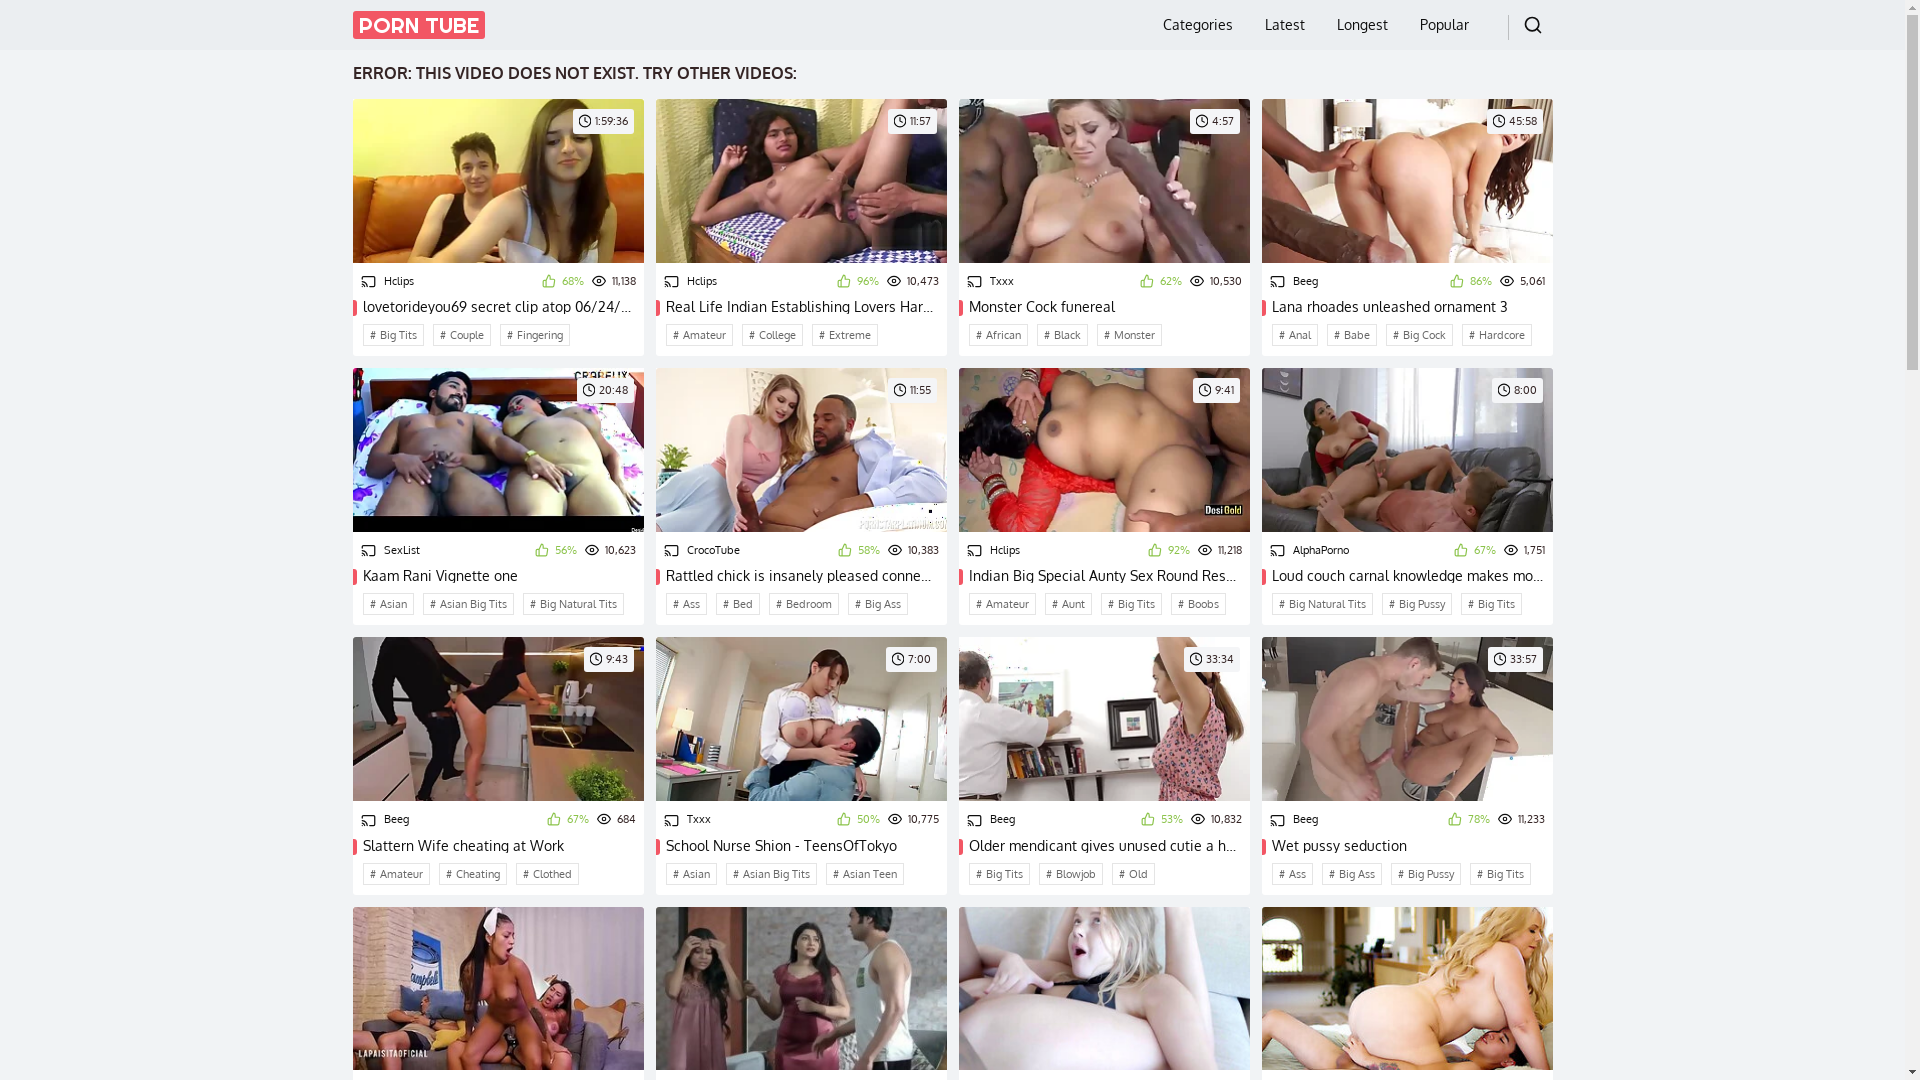 The width and height of the screenshot is (1920, 1080). Describe the element at coordinates (1351, 335) in the screenshot. I see `Babe` at that location.